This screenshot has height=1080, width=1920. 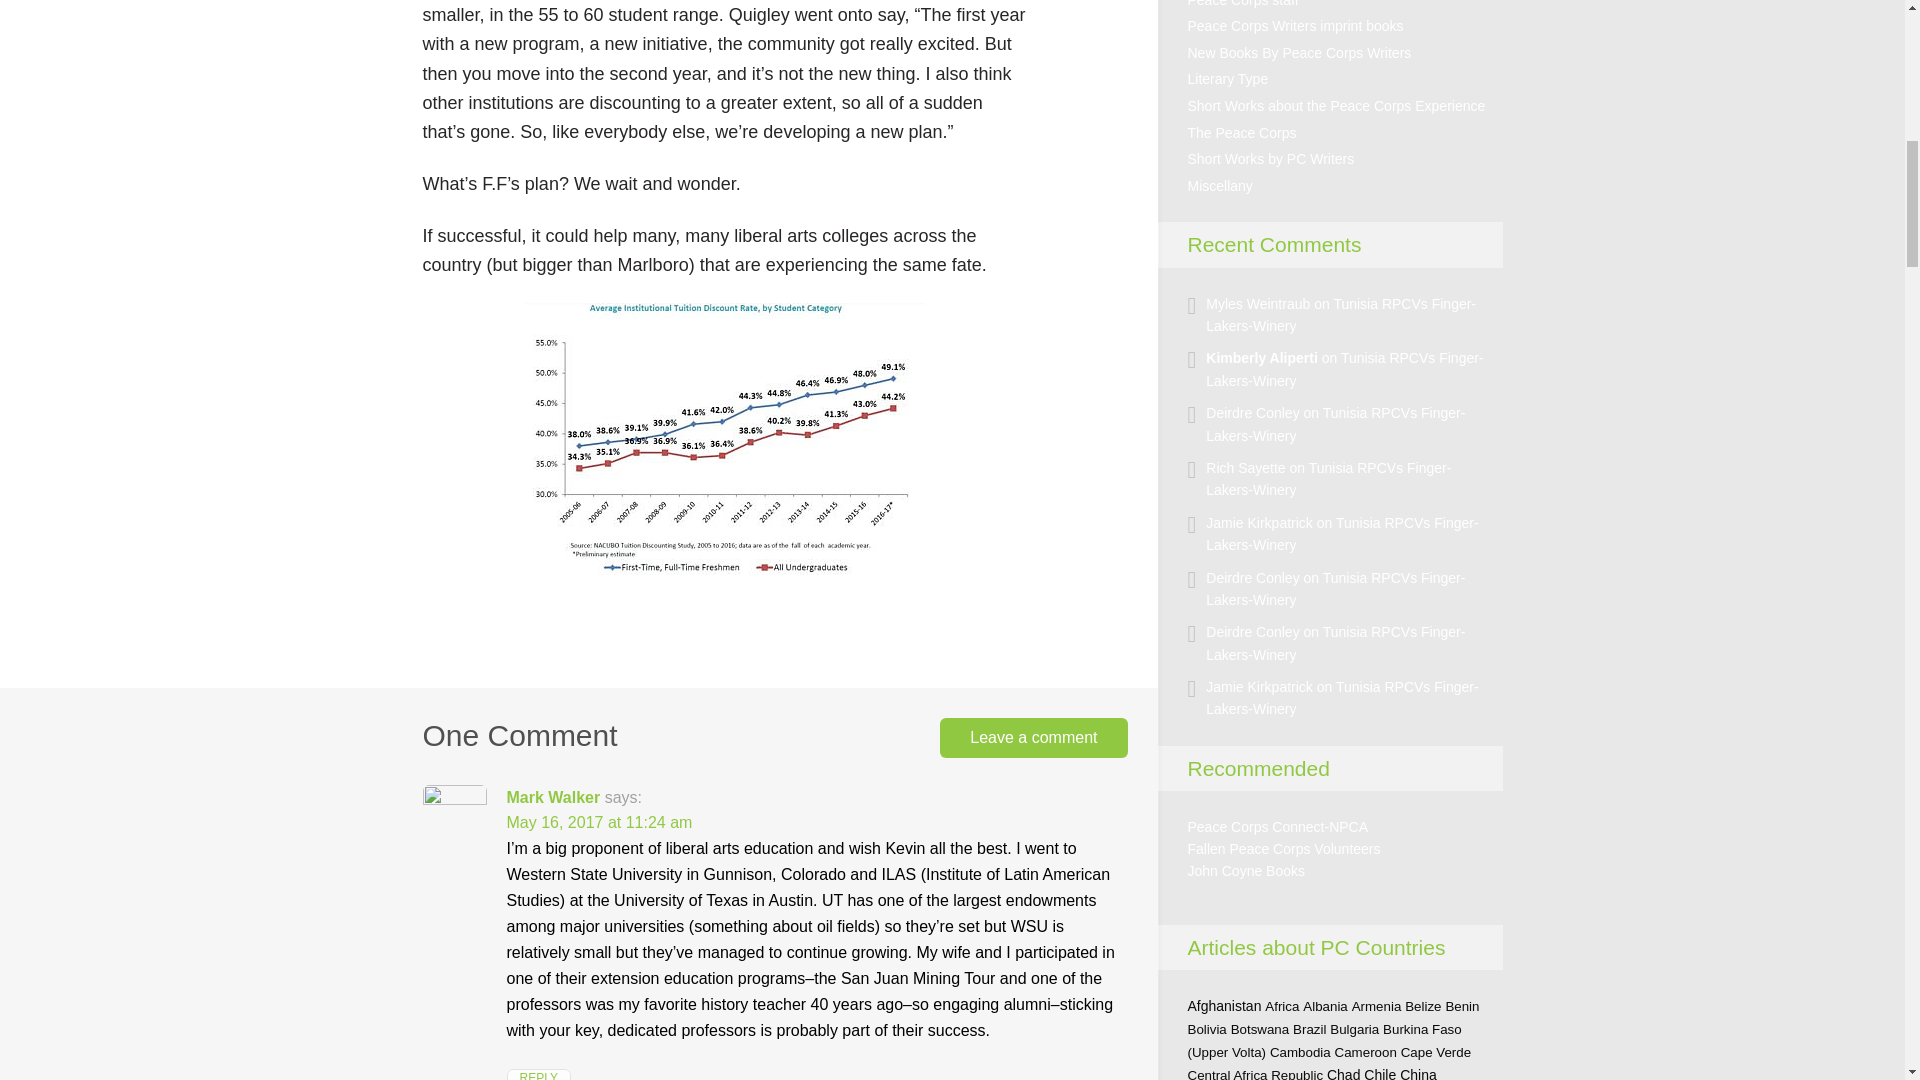 I want to click on 11 topics, so click(x=1423, y=1006).